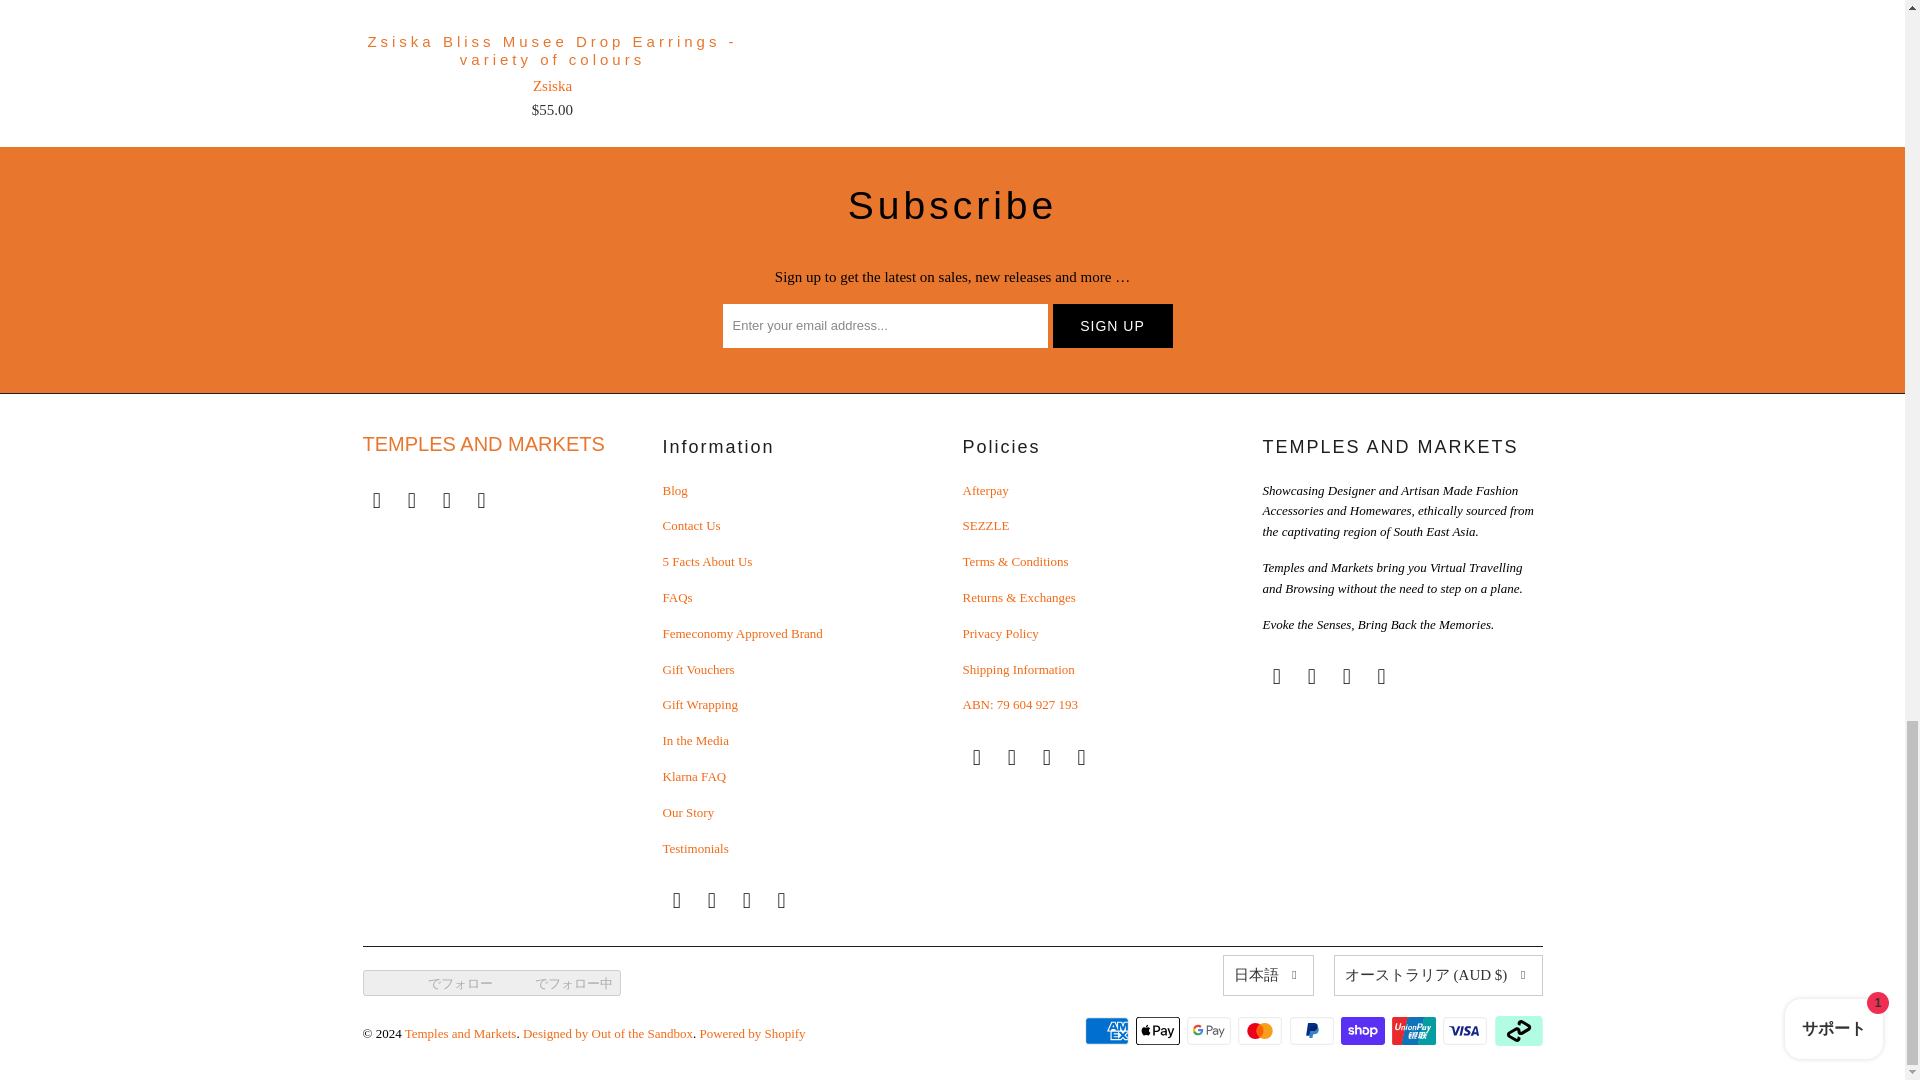 This screenshot has height=1080, width=1920. I want to click on Sign Up, so click(1112, 325).